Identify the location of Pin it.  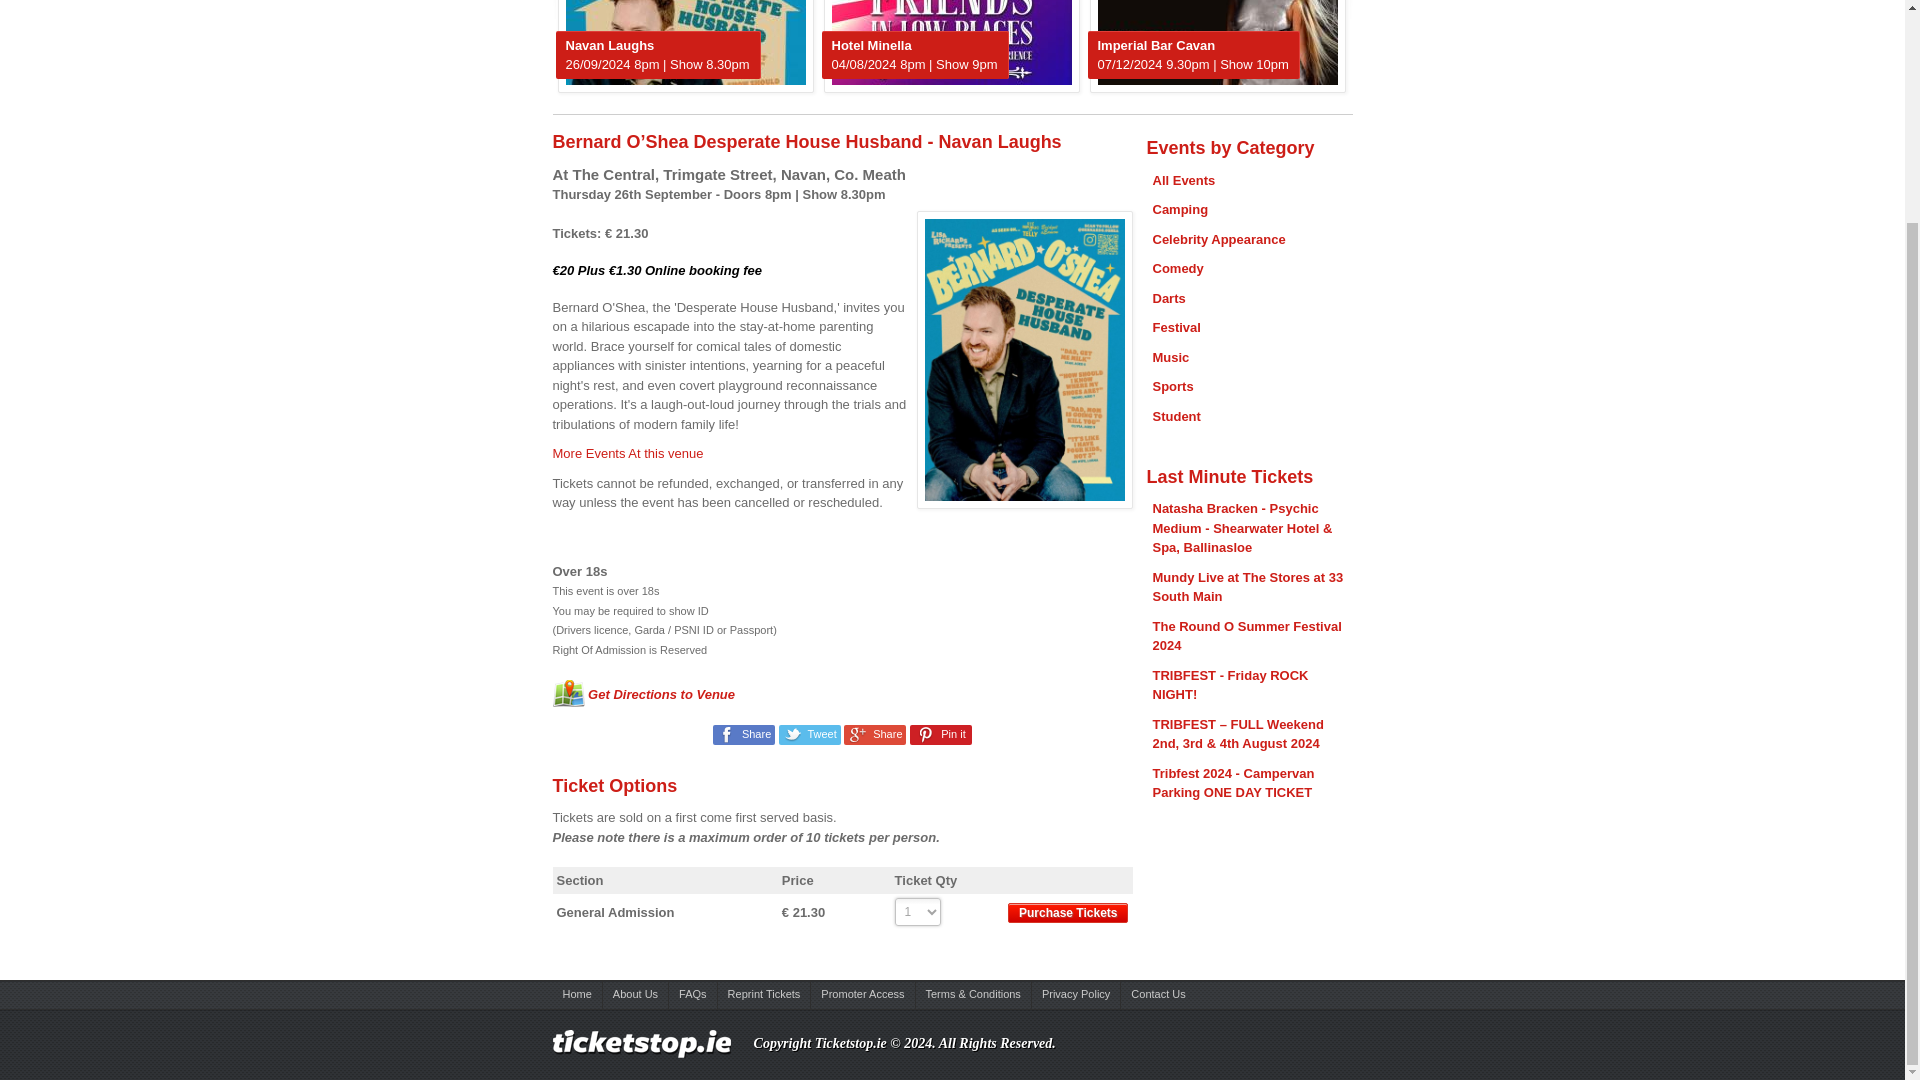
(940, 734).